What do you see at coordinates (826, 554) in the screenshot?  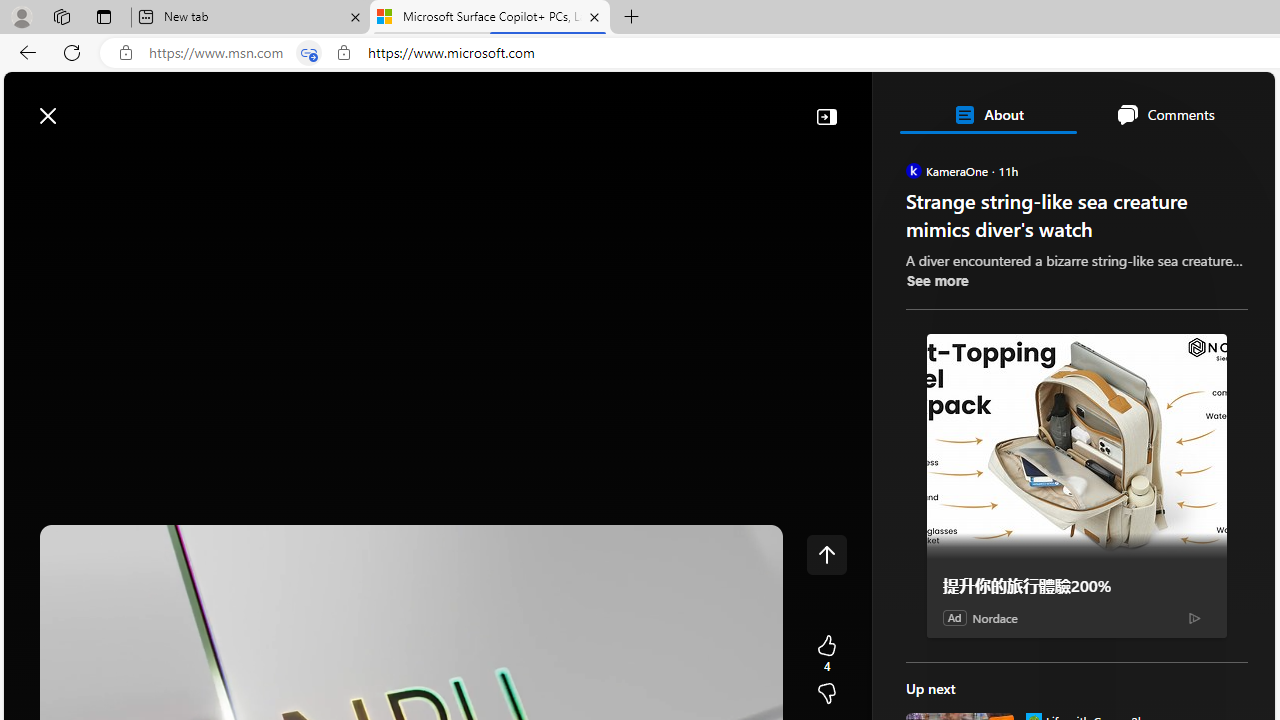 I see `Class: control icon-only` at bounding box center [826, 554].